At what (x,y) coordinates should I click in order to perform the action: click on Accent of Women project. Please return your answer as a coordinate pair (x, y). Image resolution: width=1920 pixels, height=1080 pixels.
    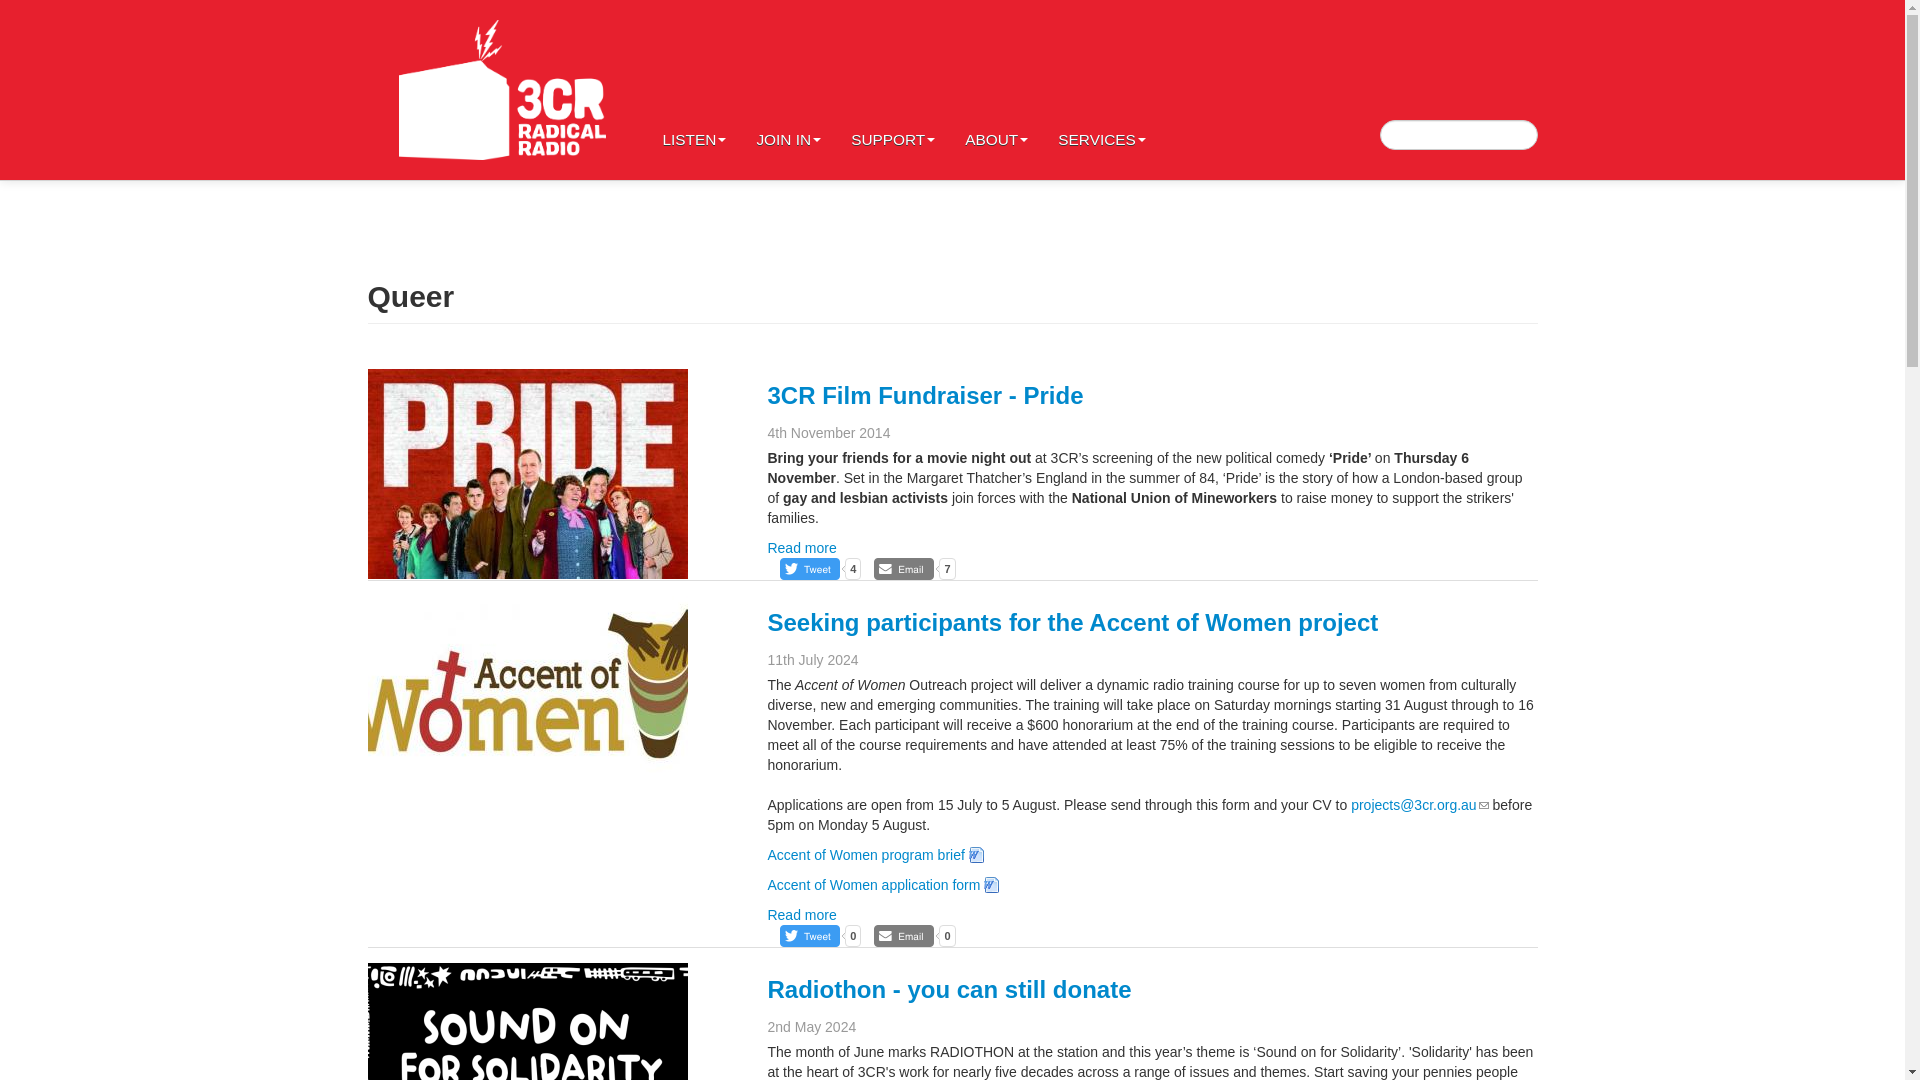
    Looking at the image, I should click on (528, 700).